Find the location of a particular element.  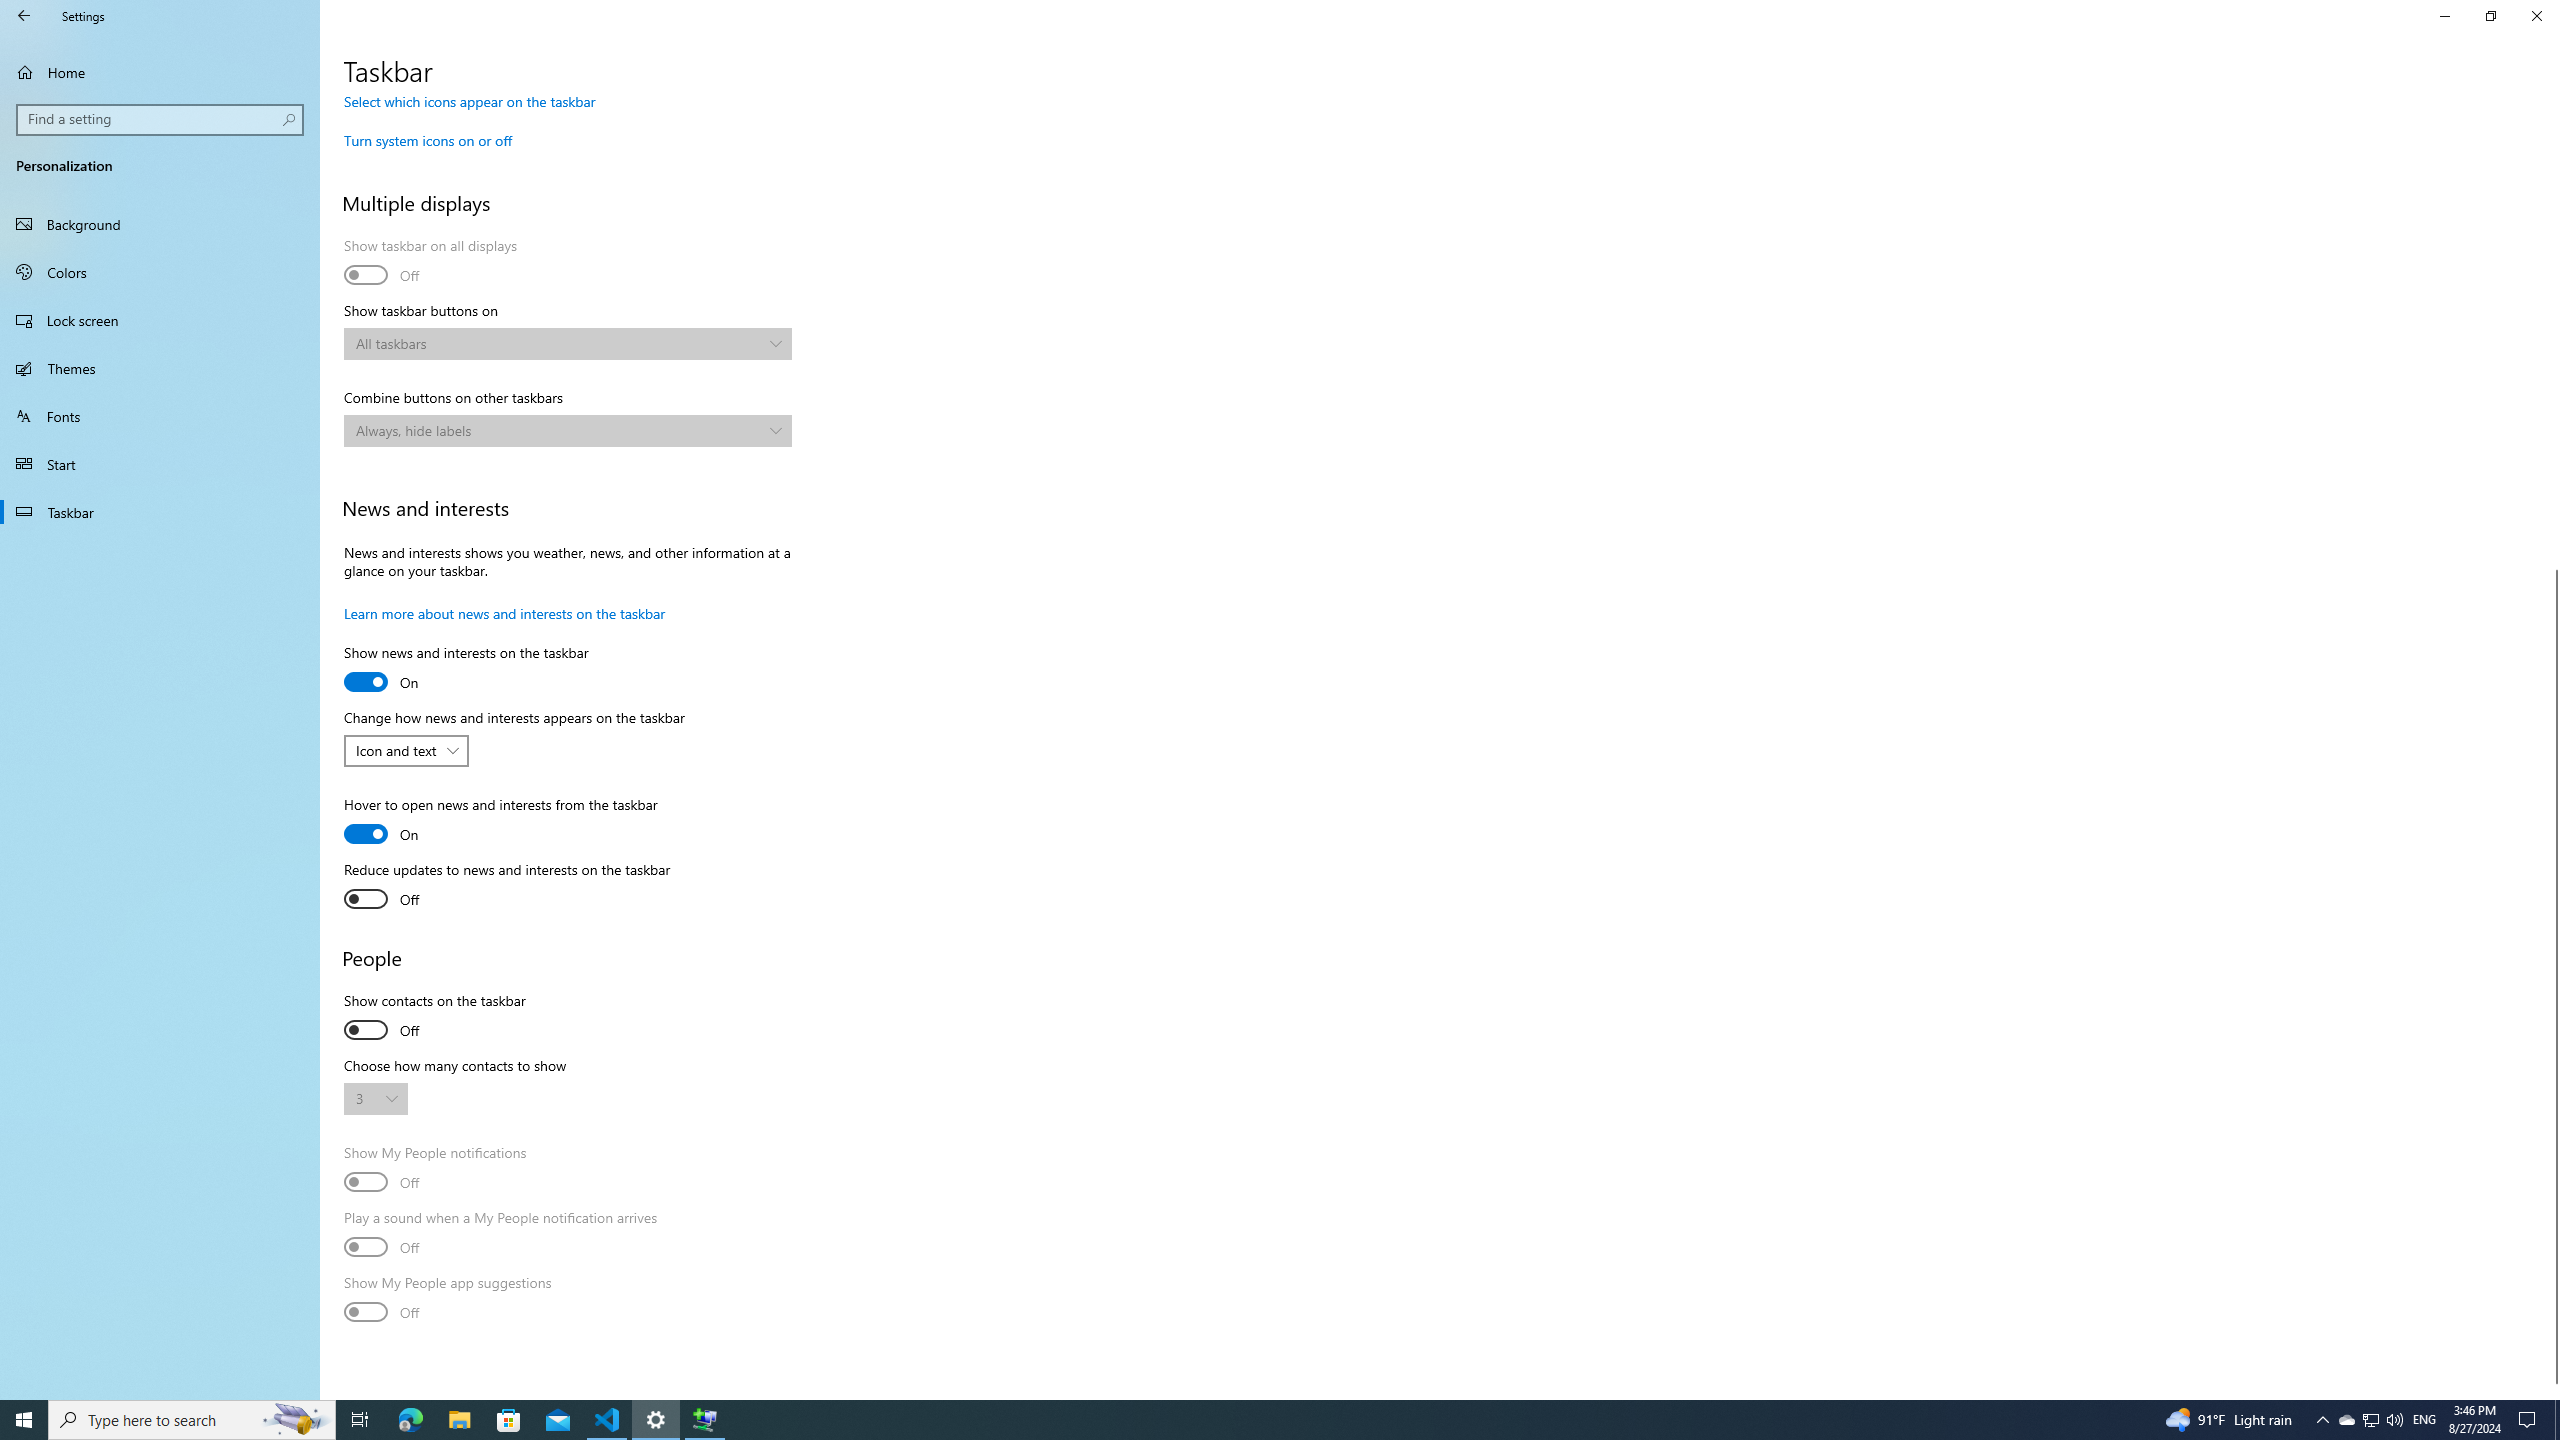

Running applications is located at coordinates (1242, 1420).